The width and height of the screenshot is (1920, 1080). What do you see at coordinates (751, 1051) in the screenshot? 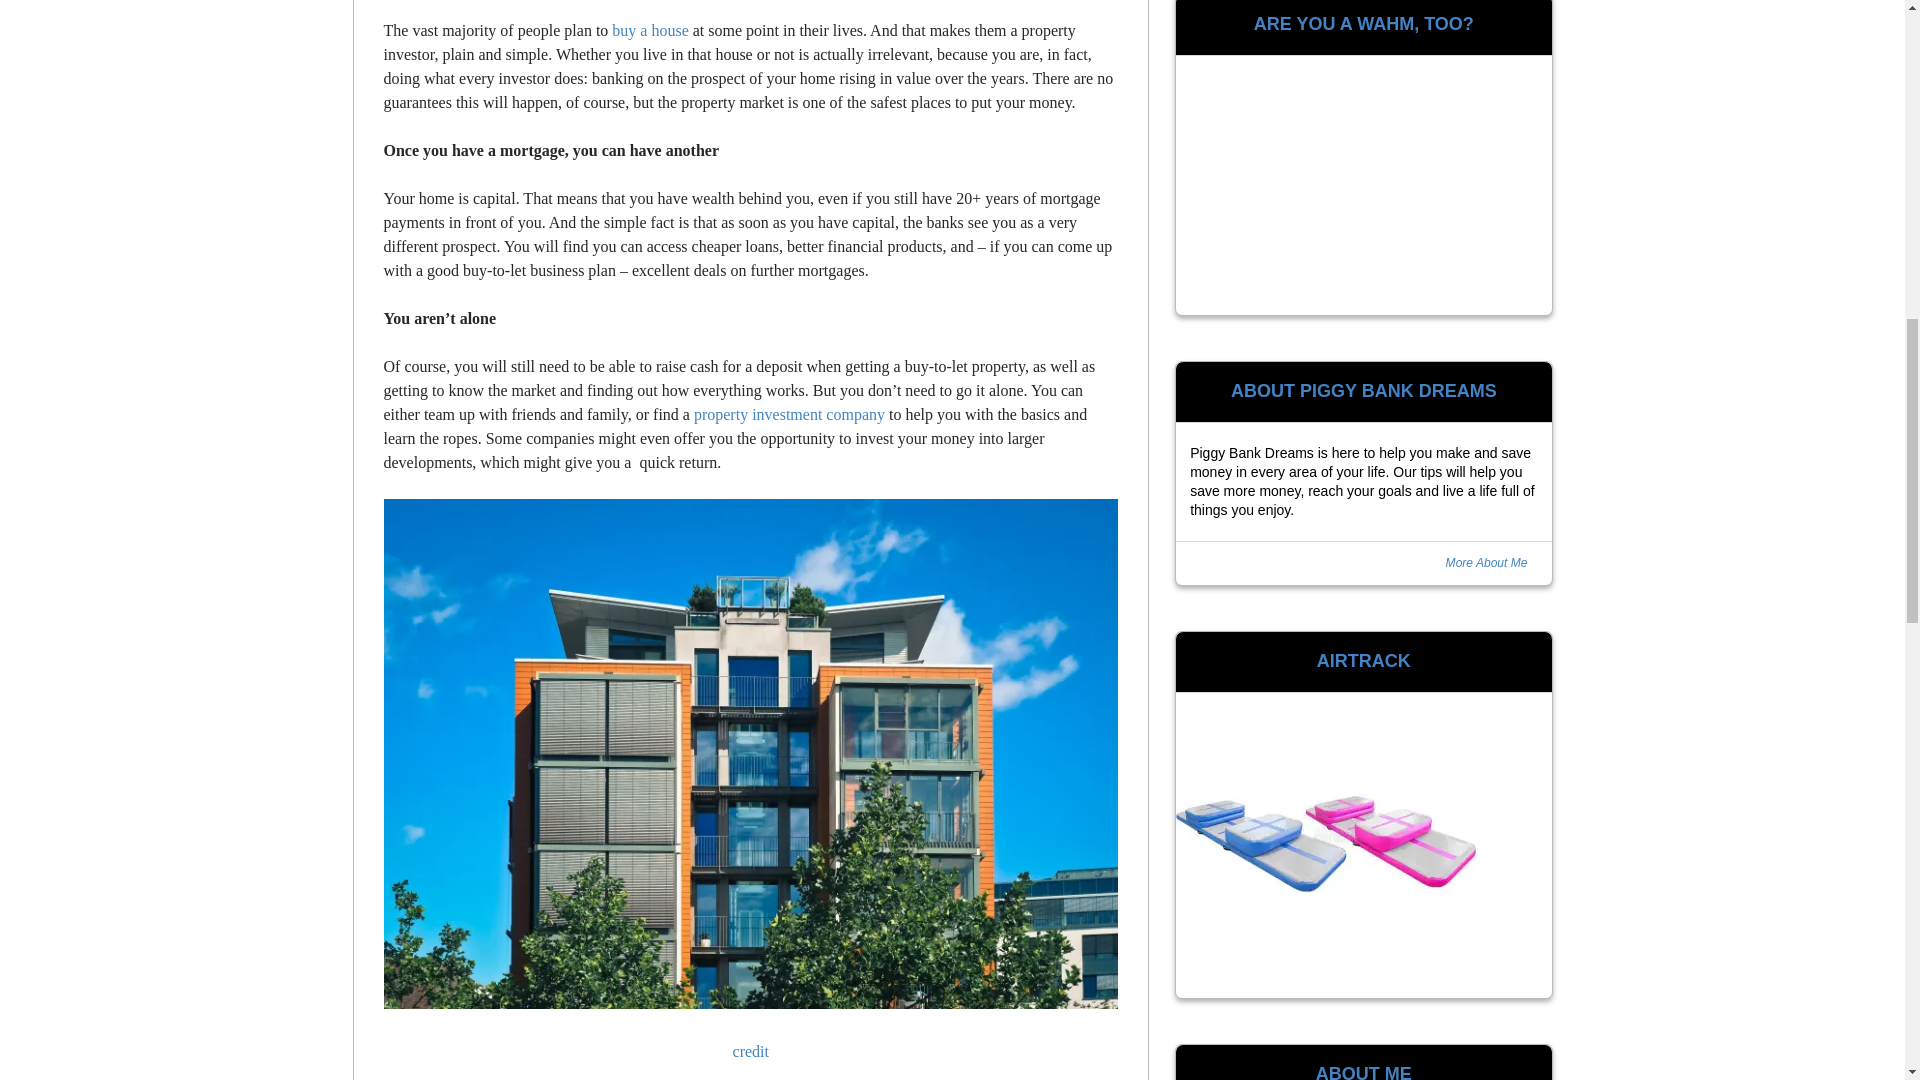
I see `credit` at bounding box center [751, 1051].